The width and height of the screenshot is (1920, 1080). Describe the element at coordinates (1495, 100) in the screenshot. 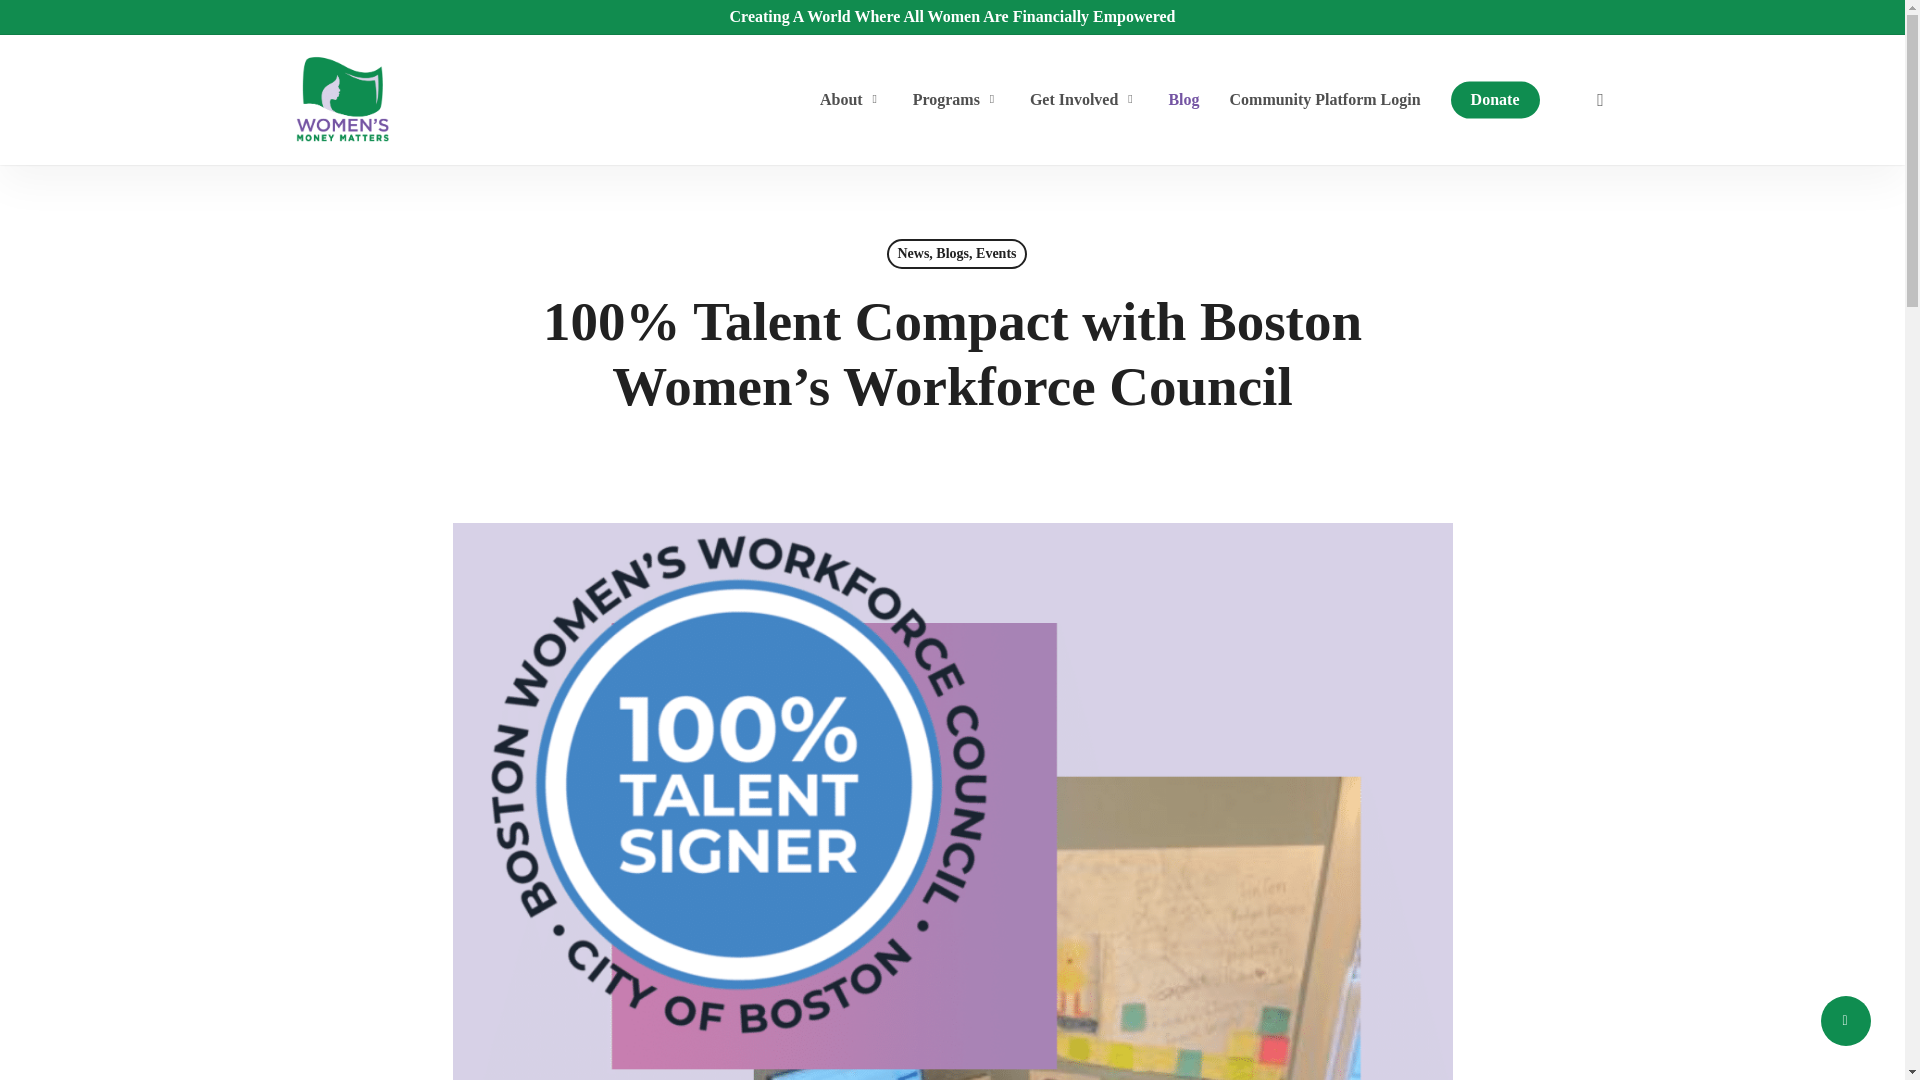

I see `Donate` at that location.